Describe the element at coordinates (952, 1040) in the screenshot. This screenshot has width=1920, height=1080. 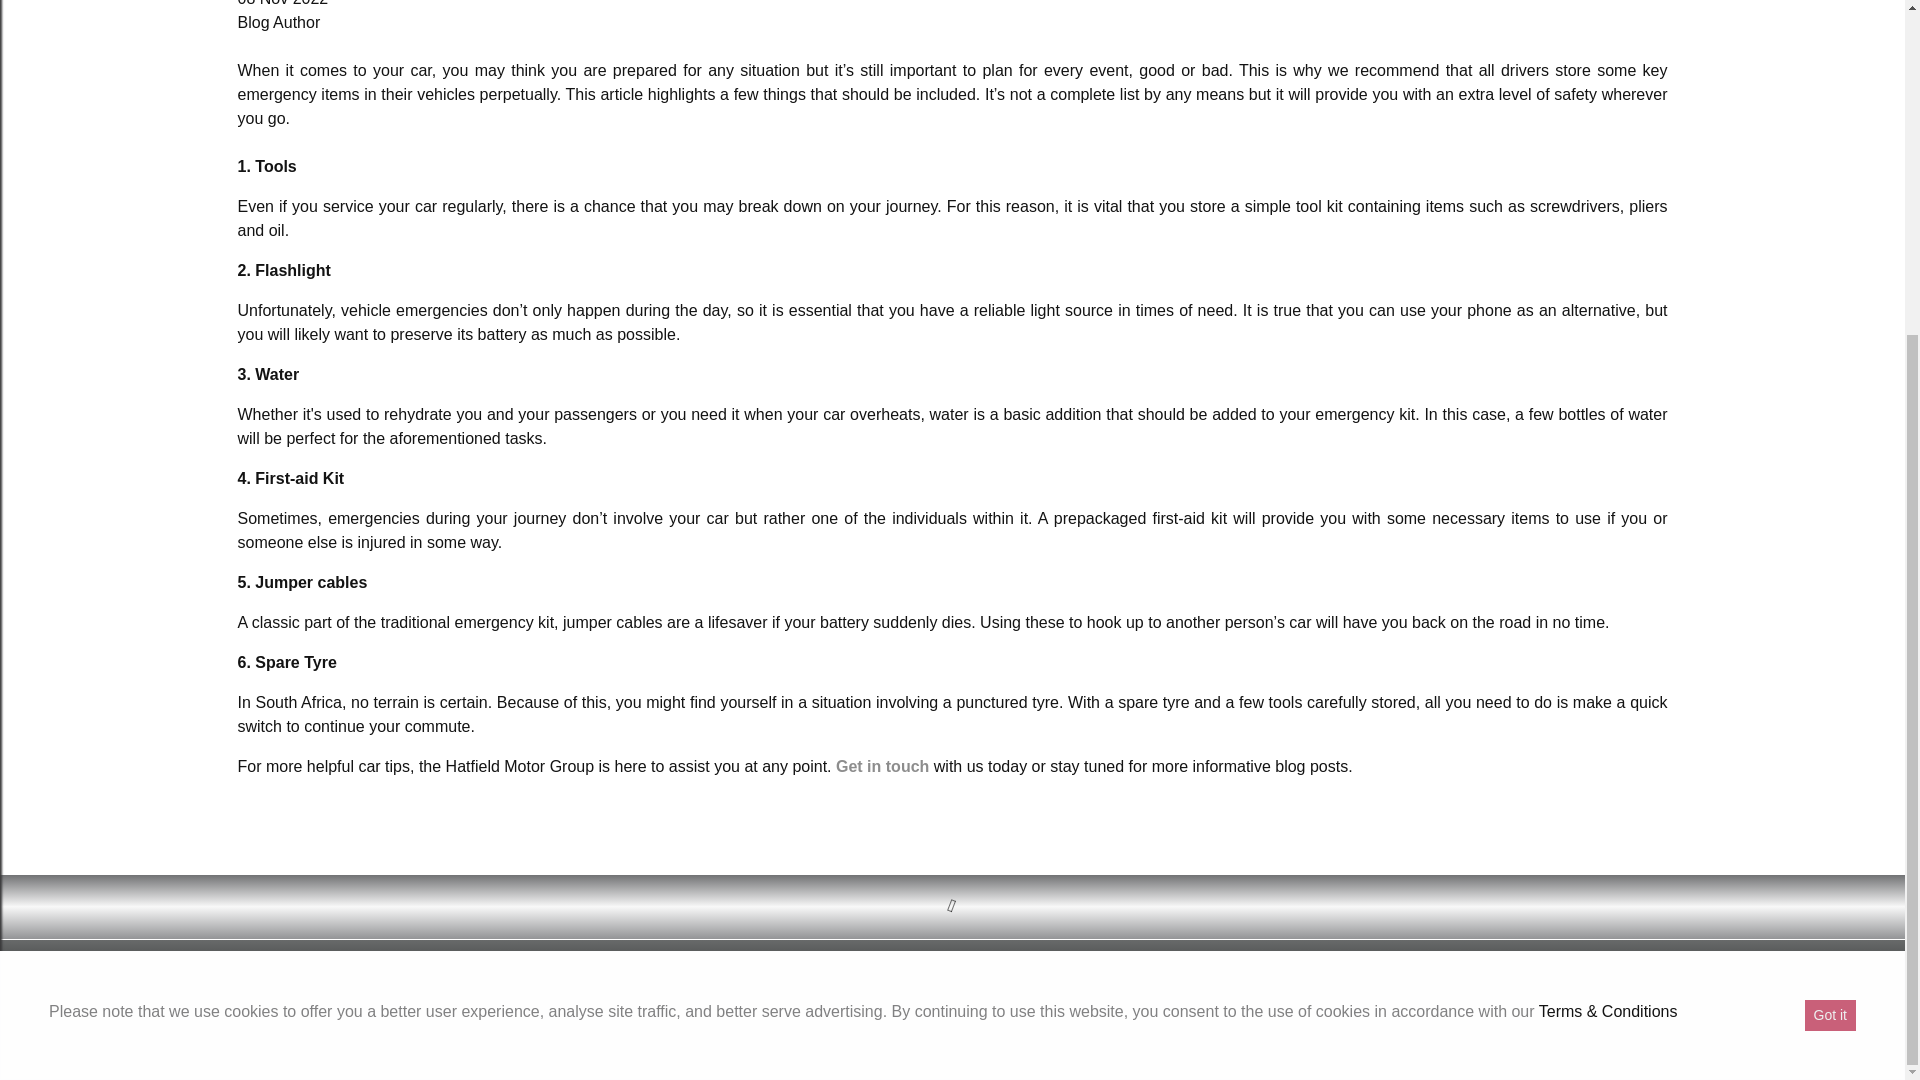
I see `iX Online Motoring` at that location.